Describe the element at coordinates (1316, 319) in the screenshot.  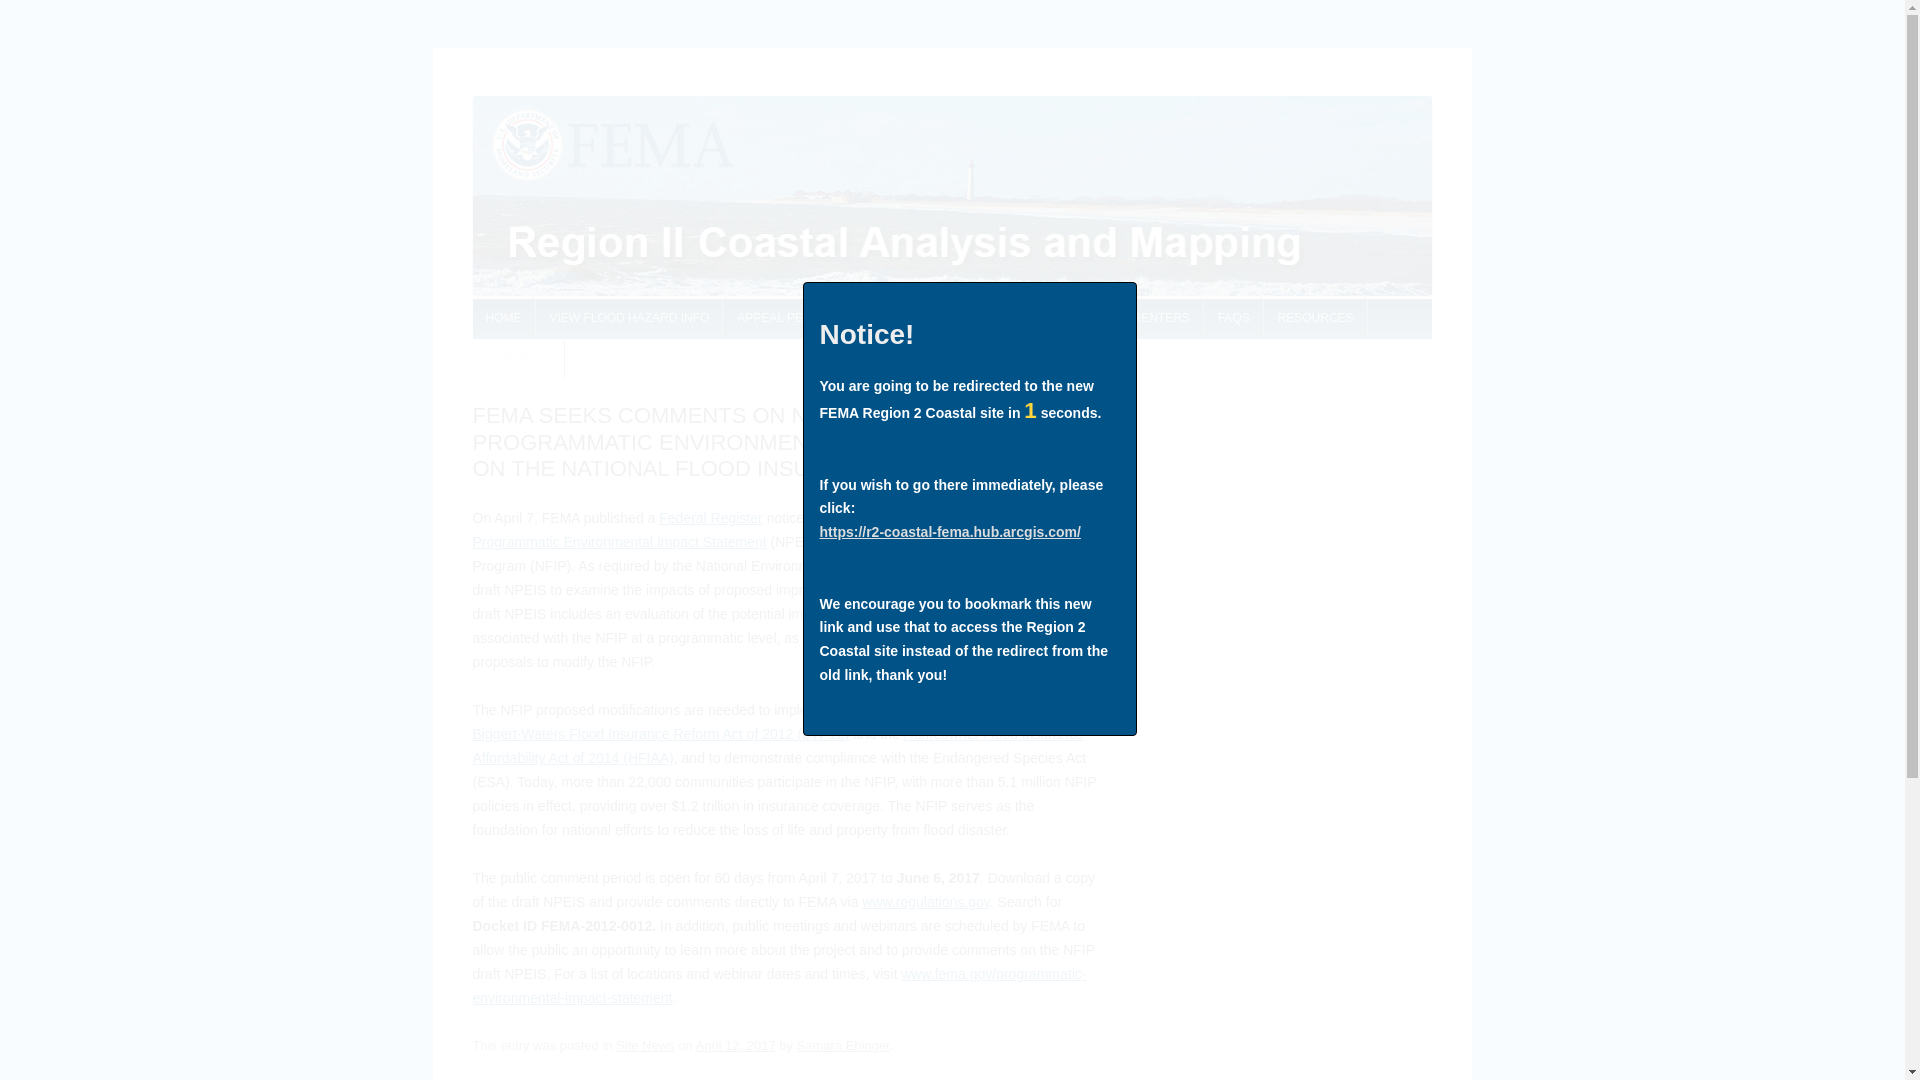
I see `RESOURCES` at that location.